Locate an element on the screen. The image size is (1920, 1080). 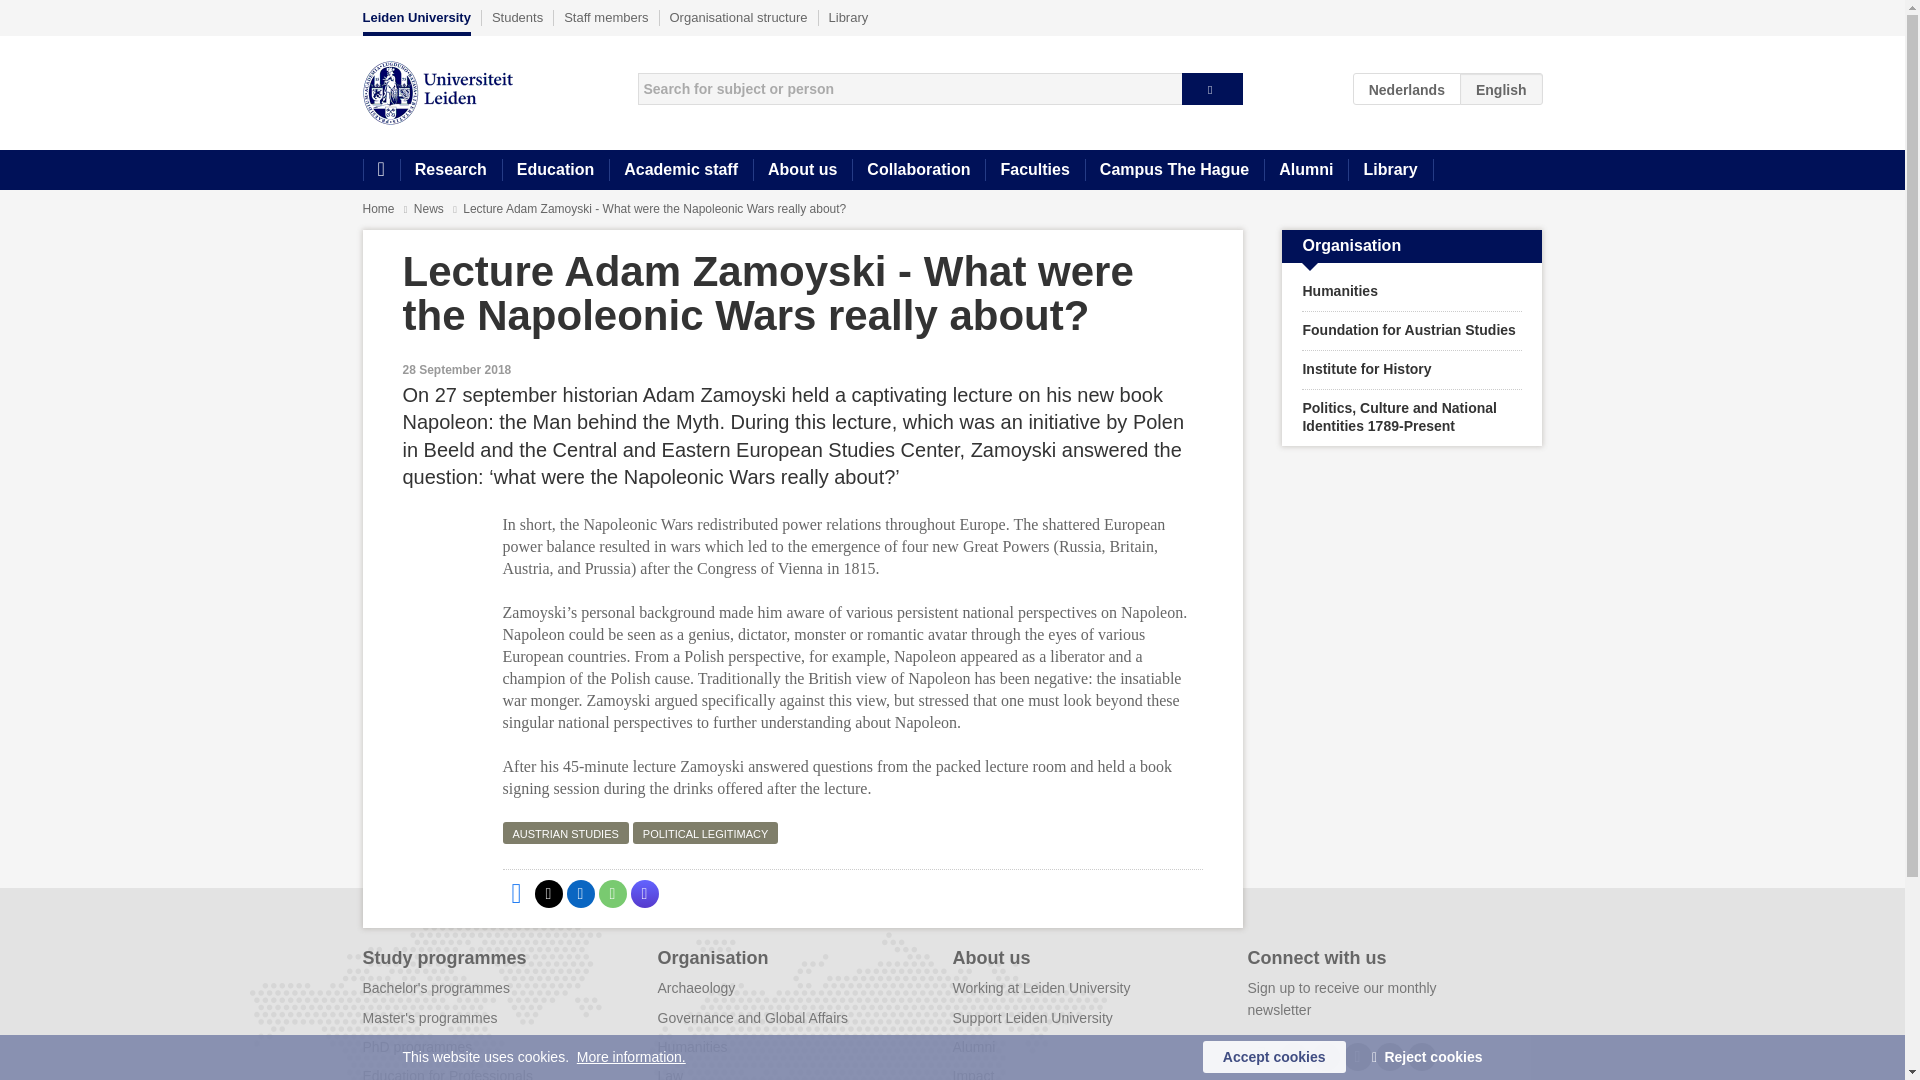
Academic staff is located at coordinates (680, 170).